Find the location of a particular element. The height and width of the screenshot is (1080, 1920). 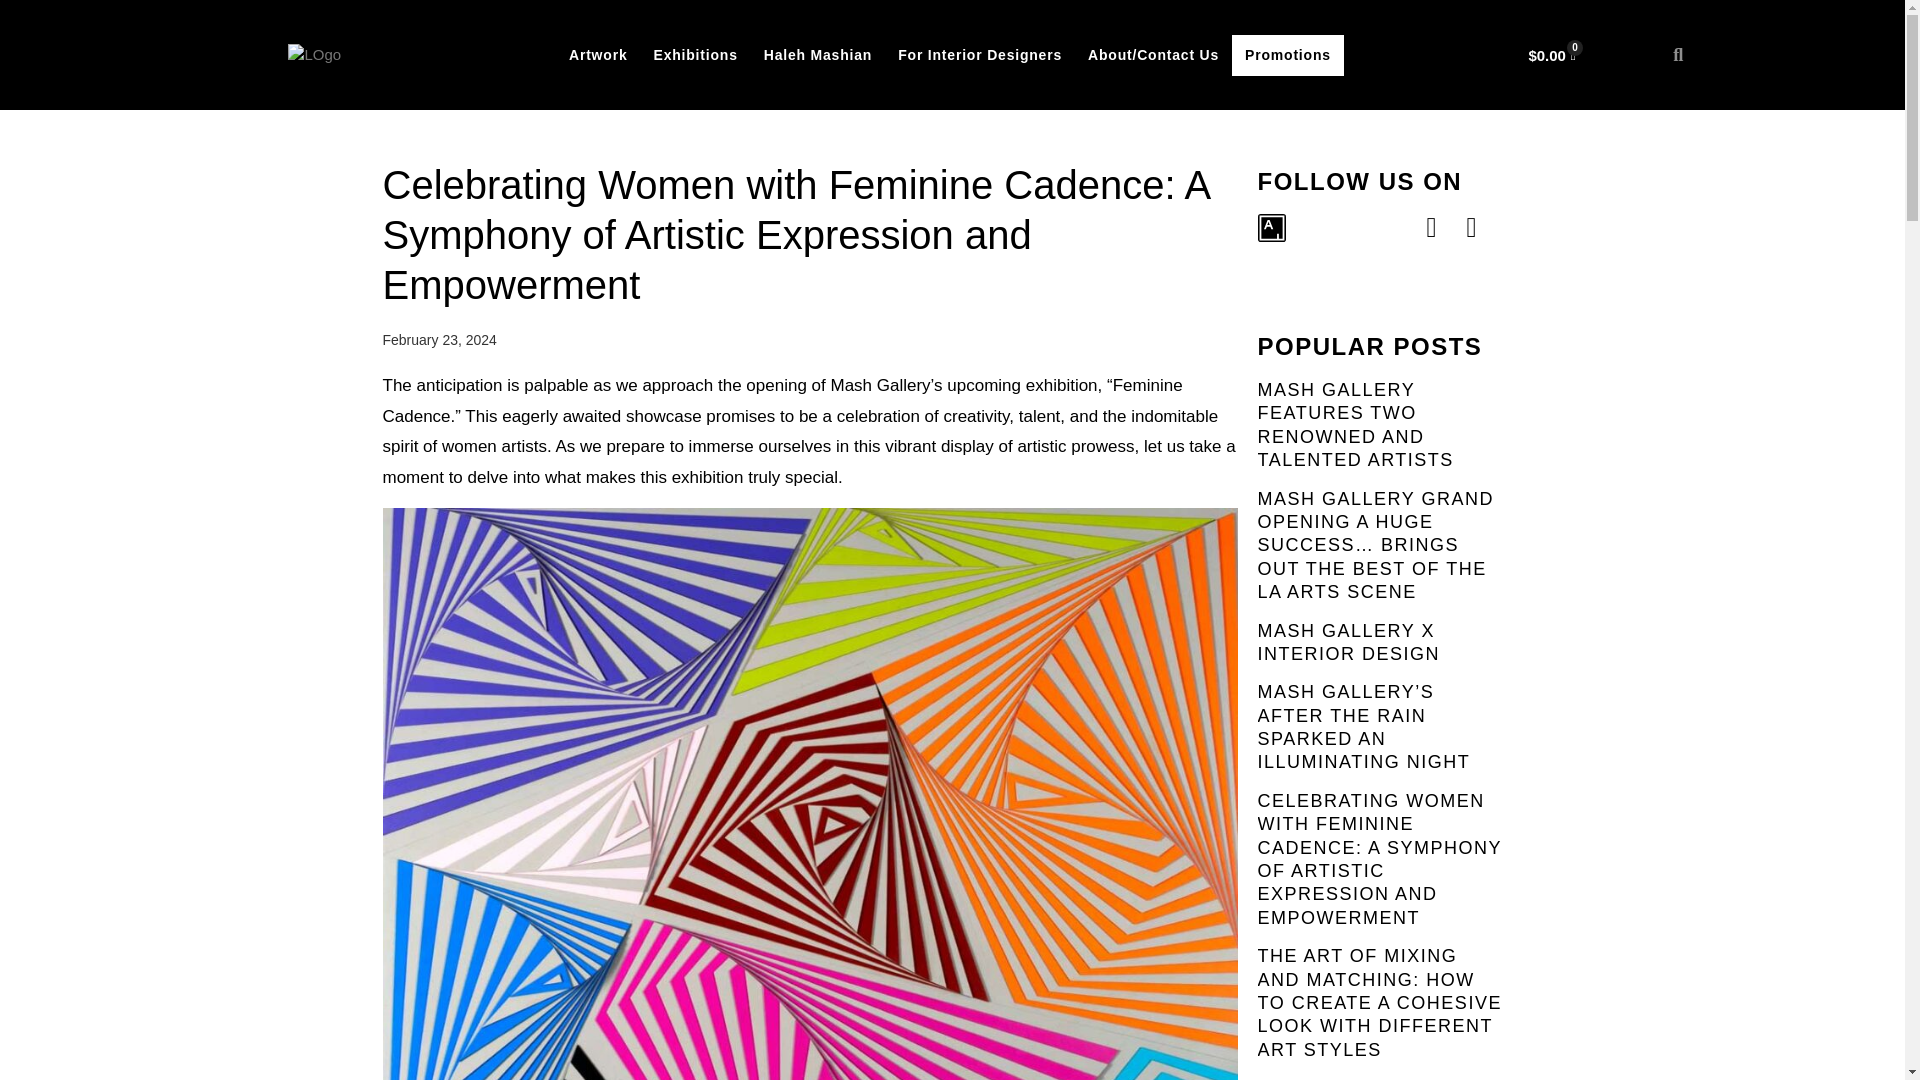

Exhibitions is located at coordinates (694, 54).